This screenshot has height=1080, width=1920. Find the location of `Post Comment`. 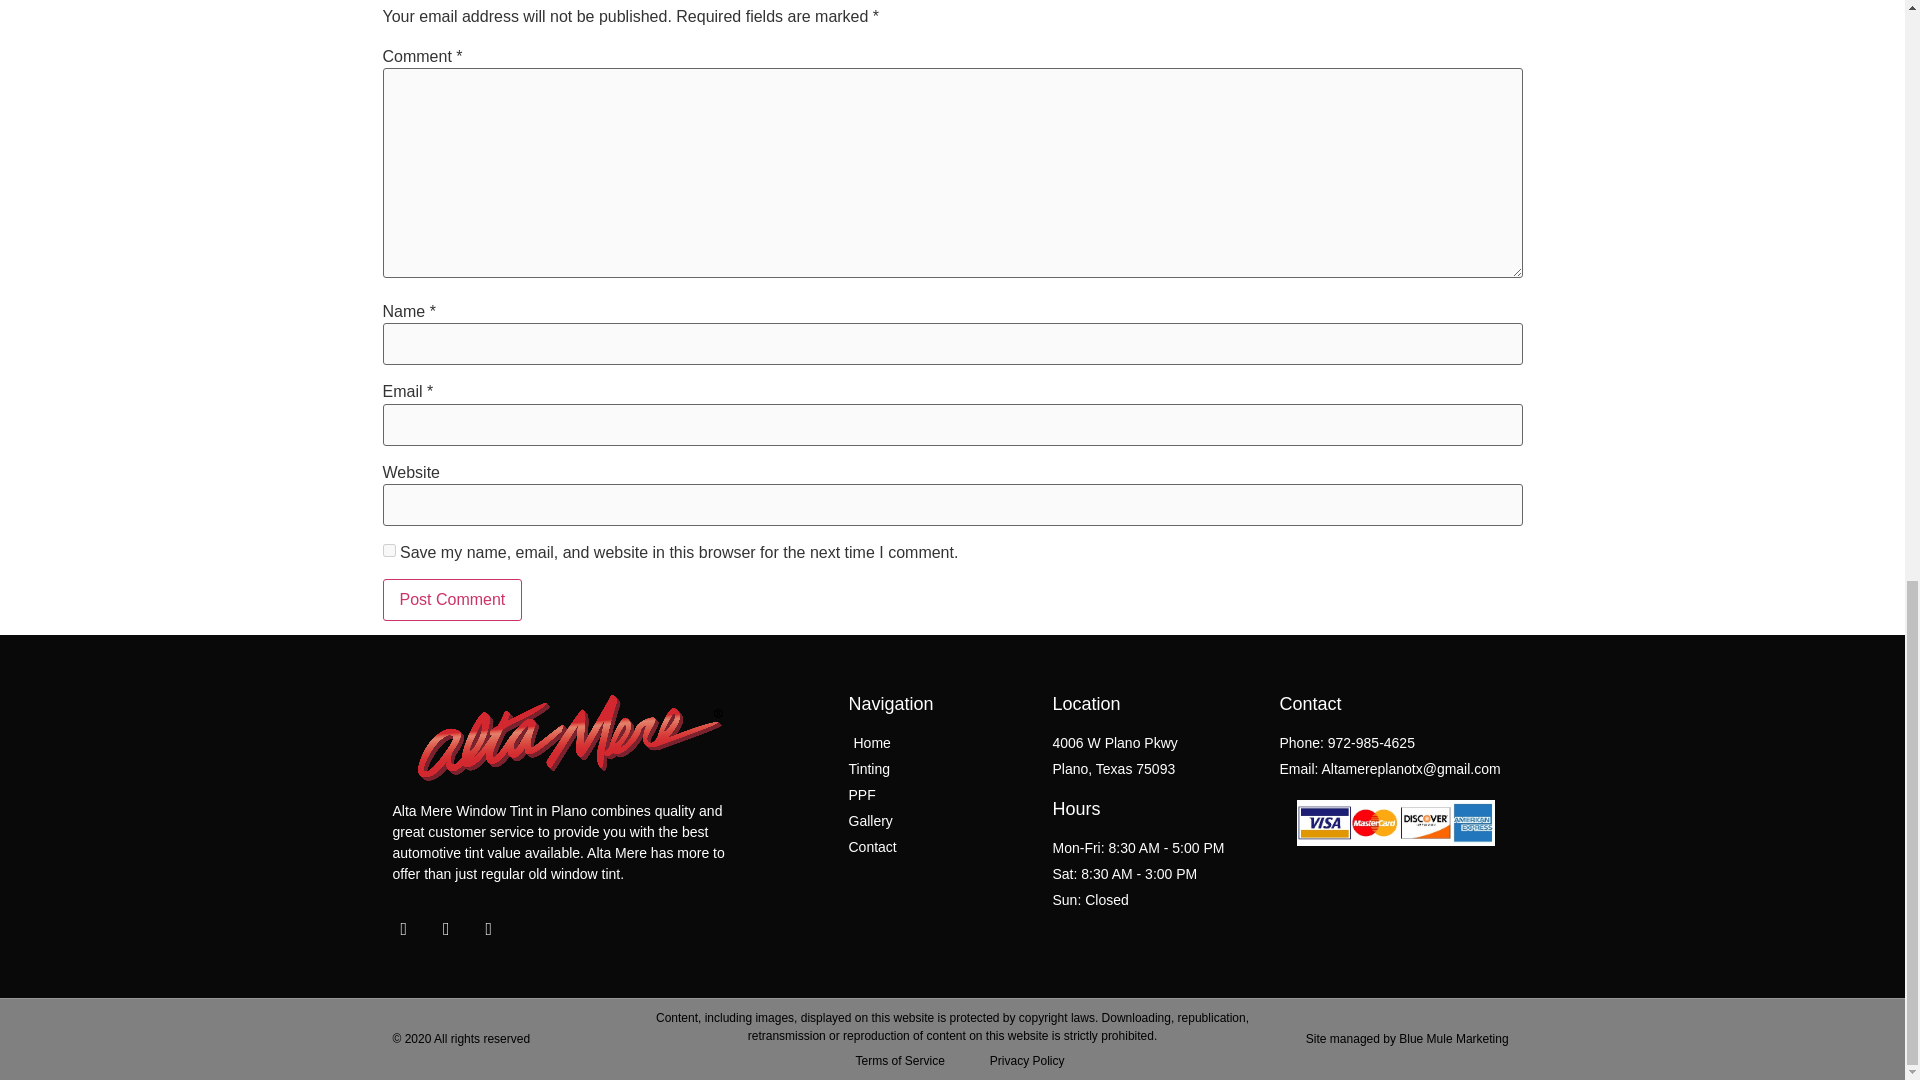

Post Comment is located at coordinates (452, 600).